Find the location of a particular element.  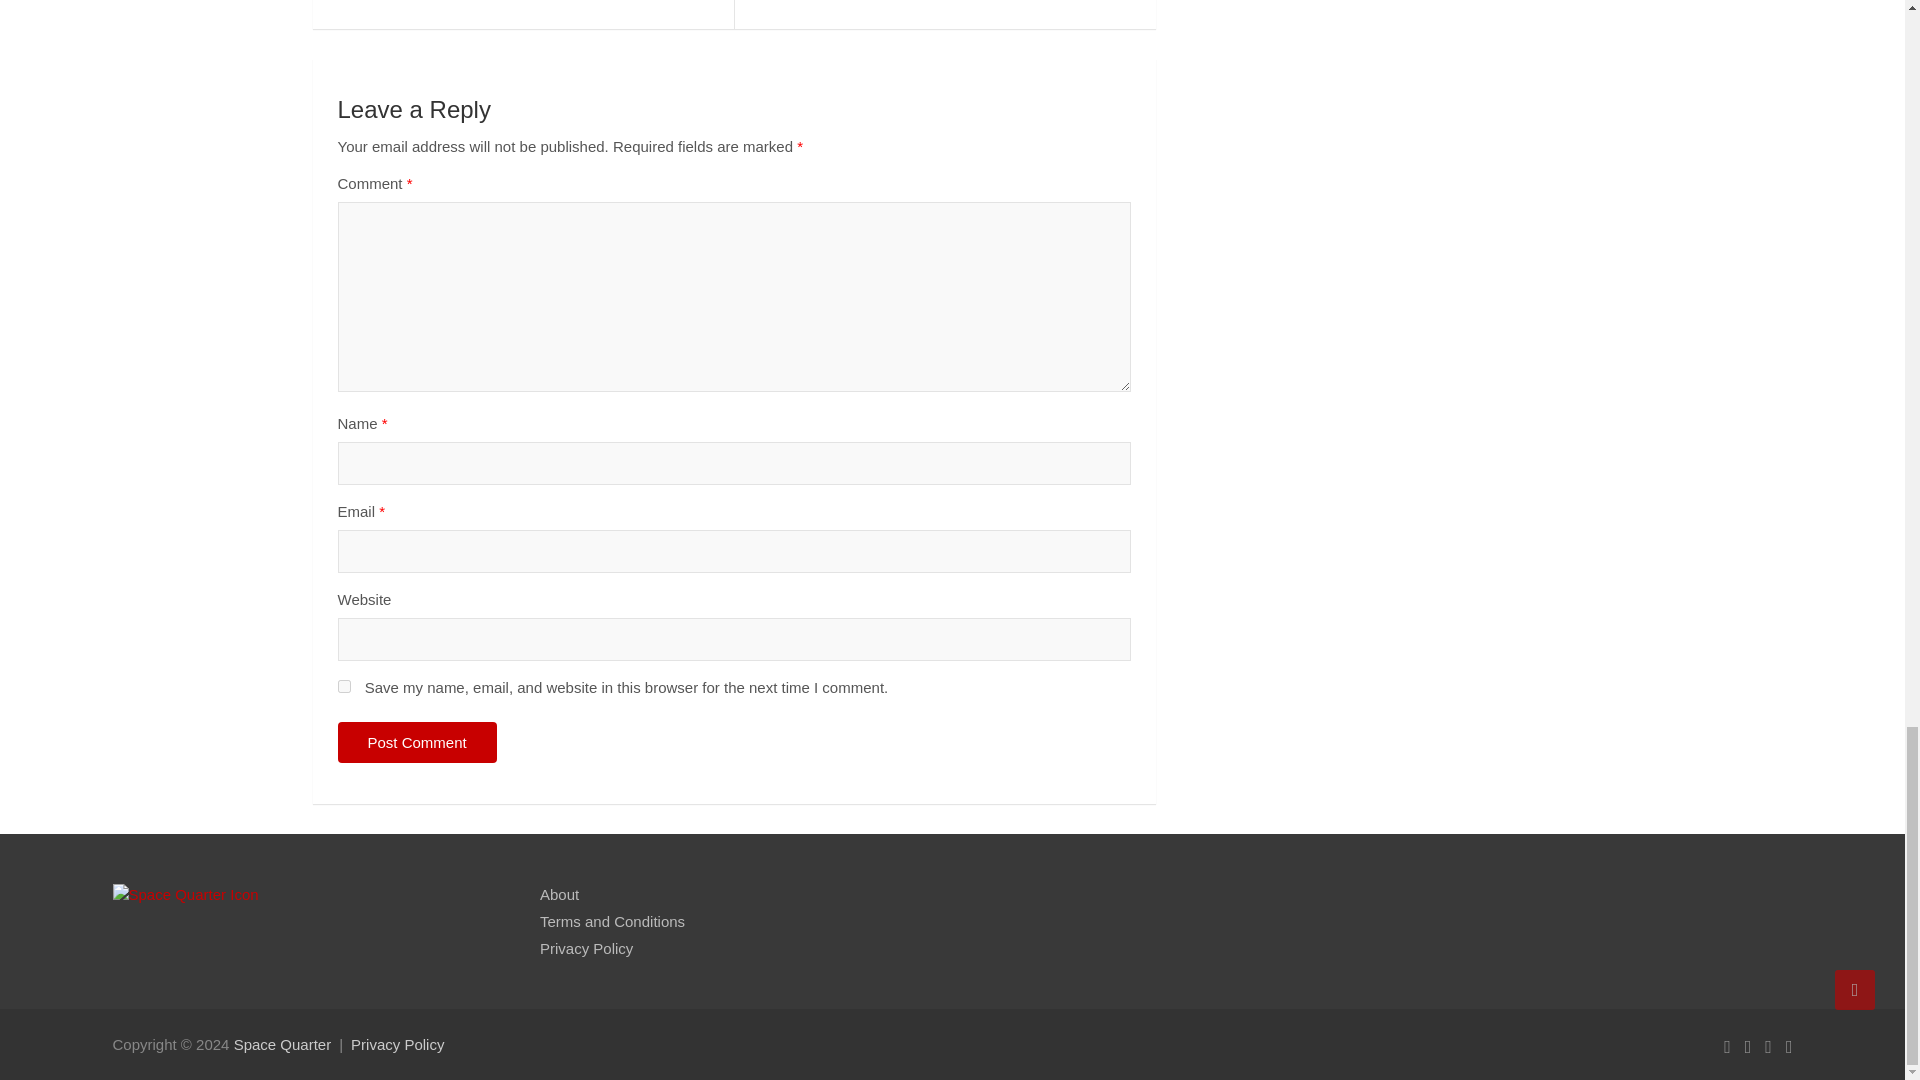

The Biggest Space Stories of 2023 is located at coordinates (522, 4).